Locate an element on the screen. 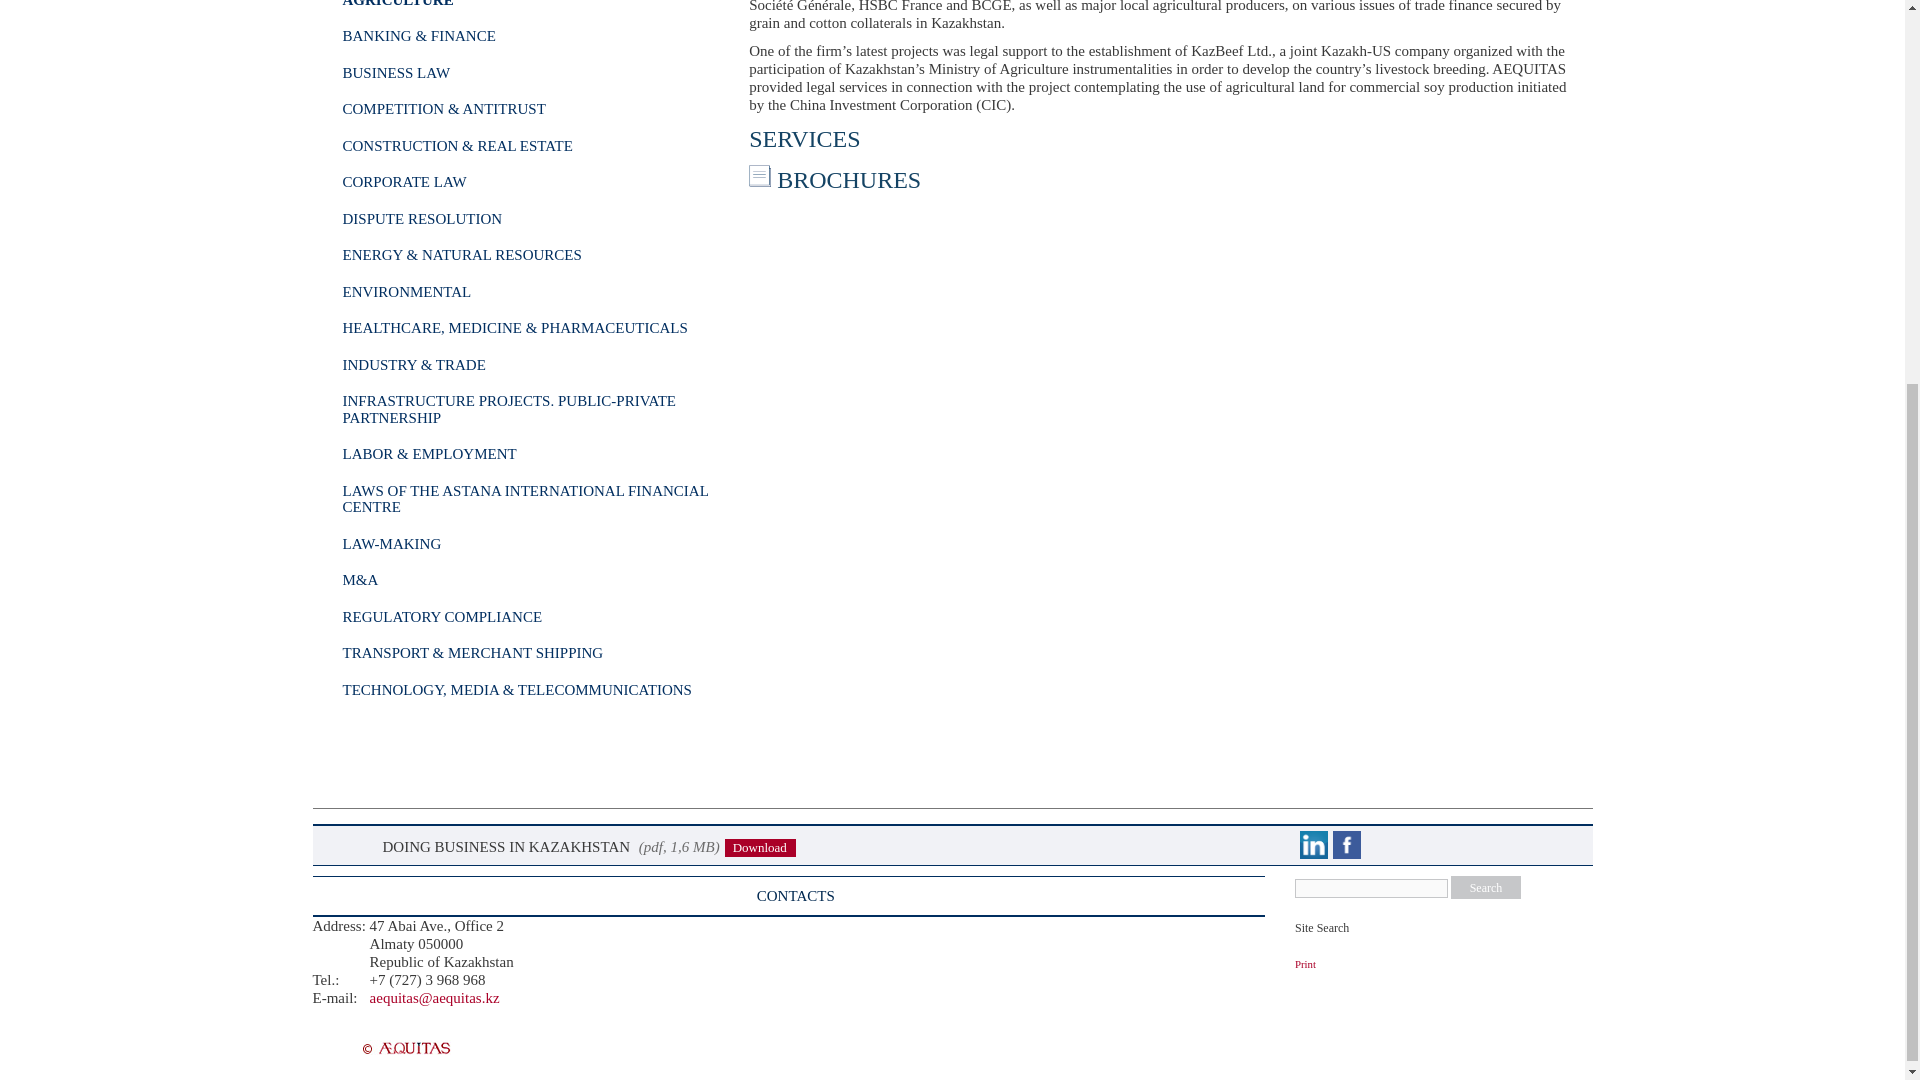 Image resolution: width=1920 pixels, height=1080 pixels. Search is located at coordinates (1486, 886).